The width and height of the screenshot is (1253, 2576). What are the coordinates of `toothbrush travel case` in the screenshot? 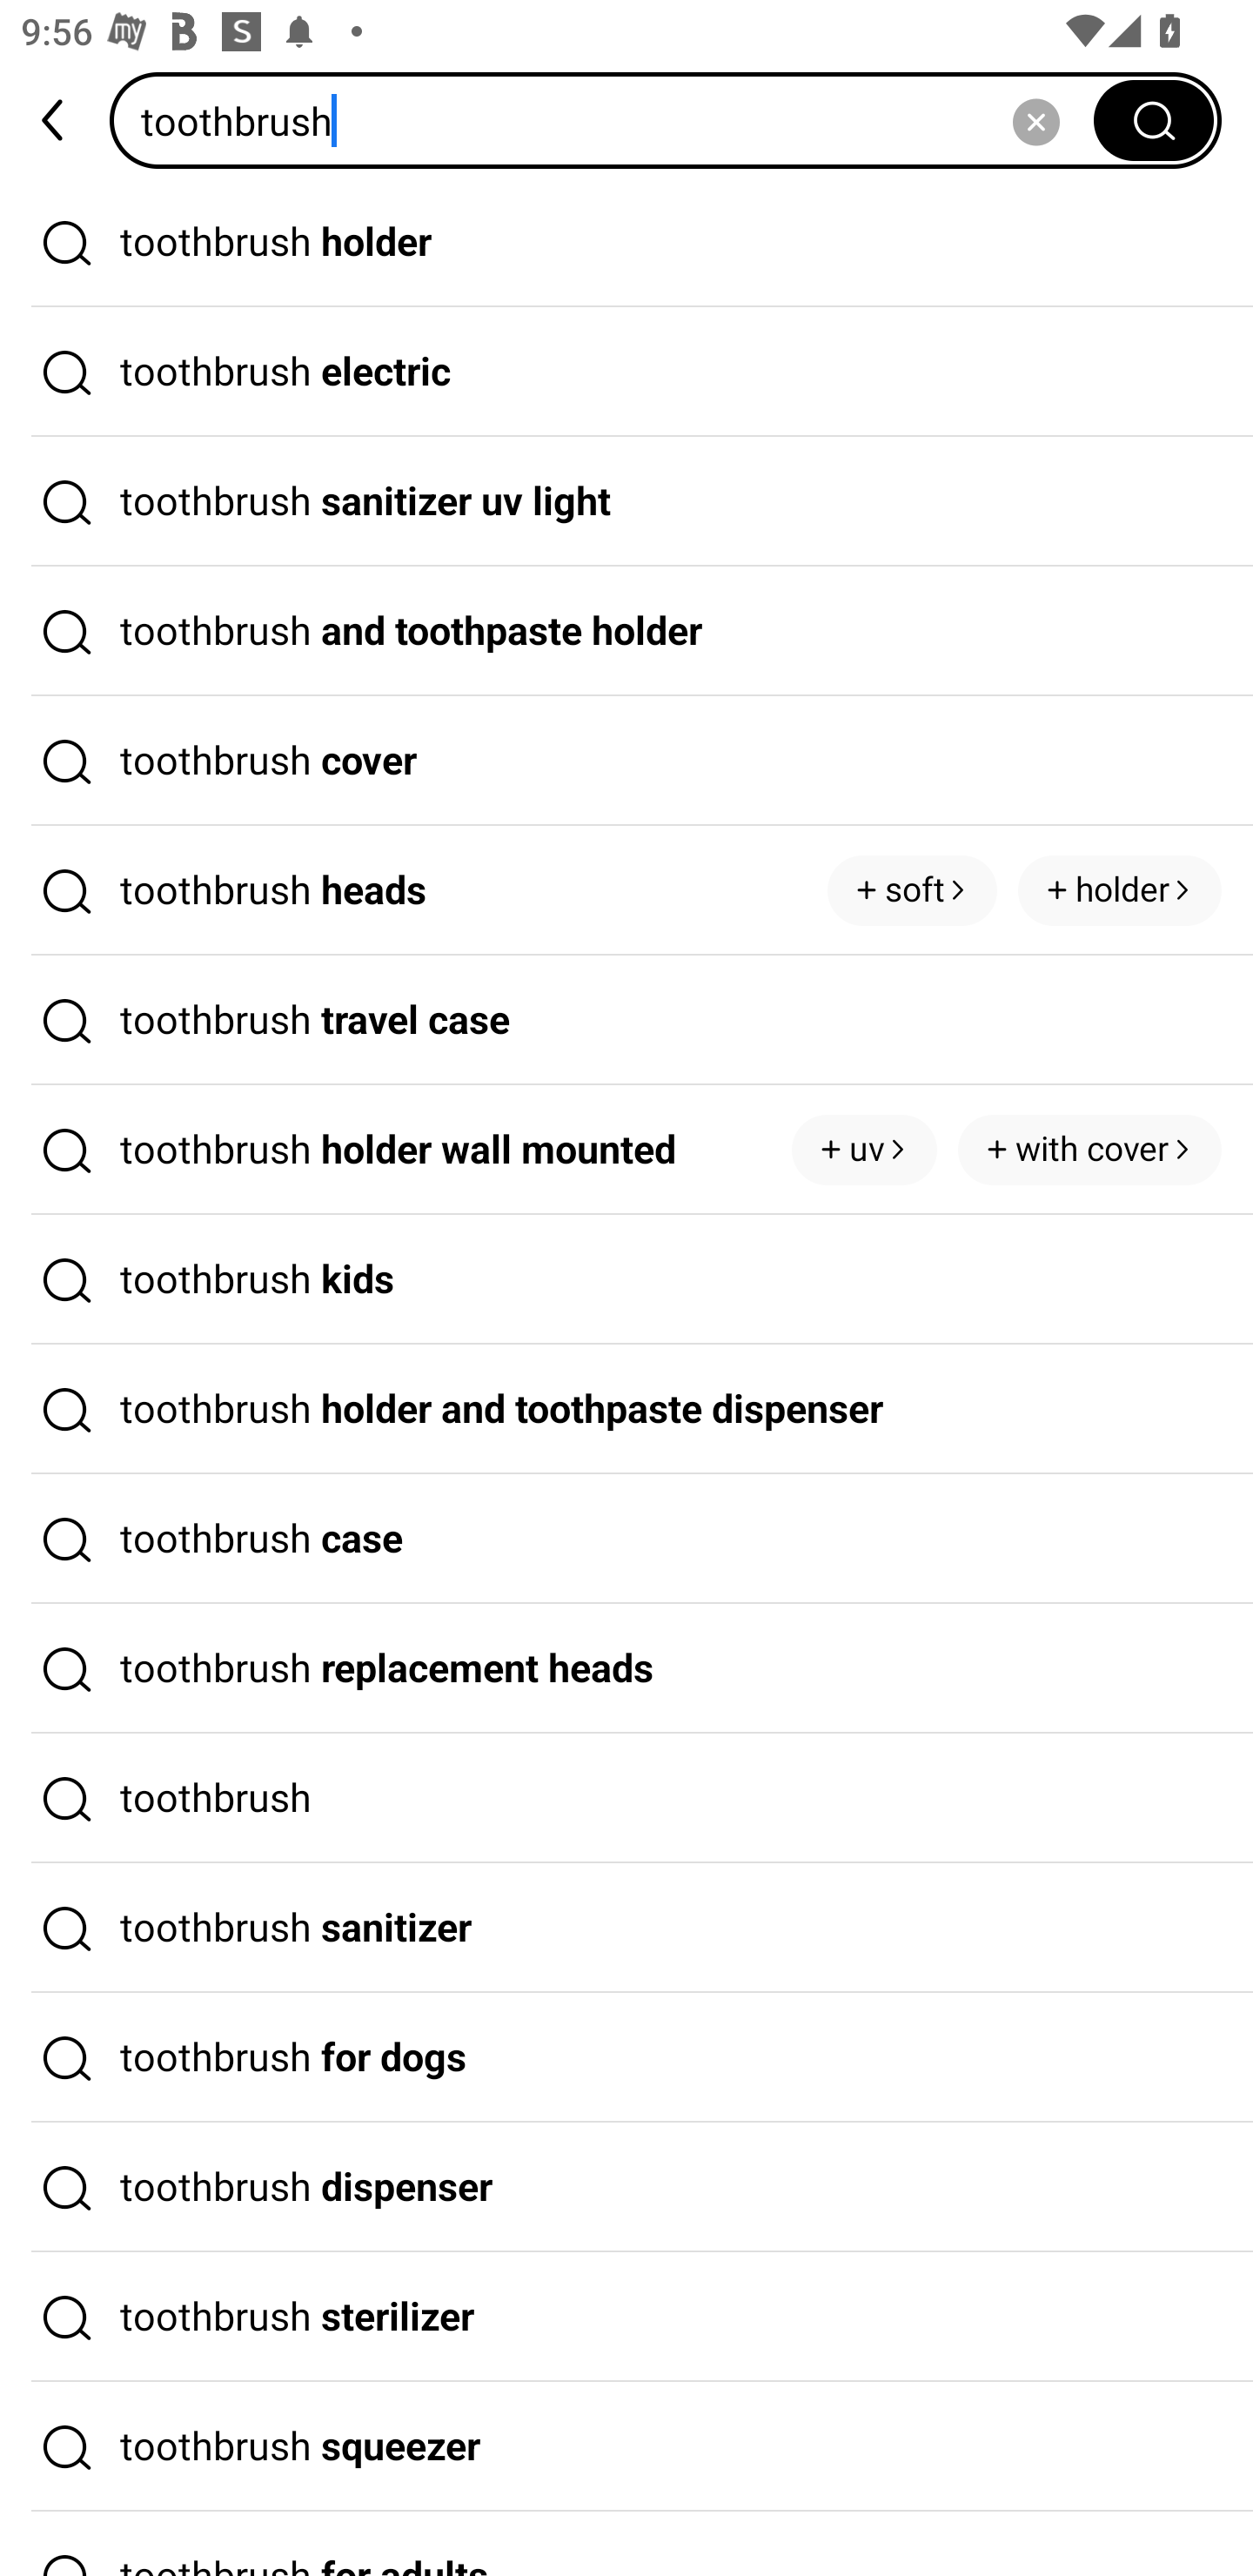 It's located at (626, 1020).